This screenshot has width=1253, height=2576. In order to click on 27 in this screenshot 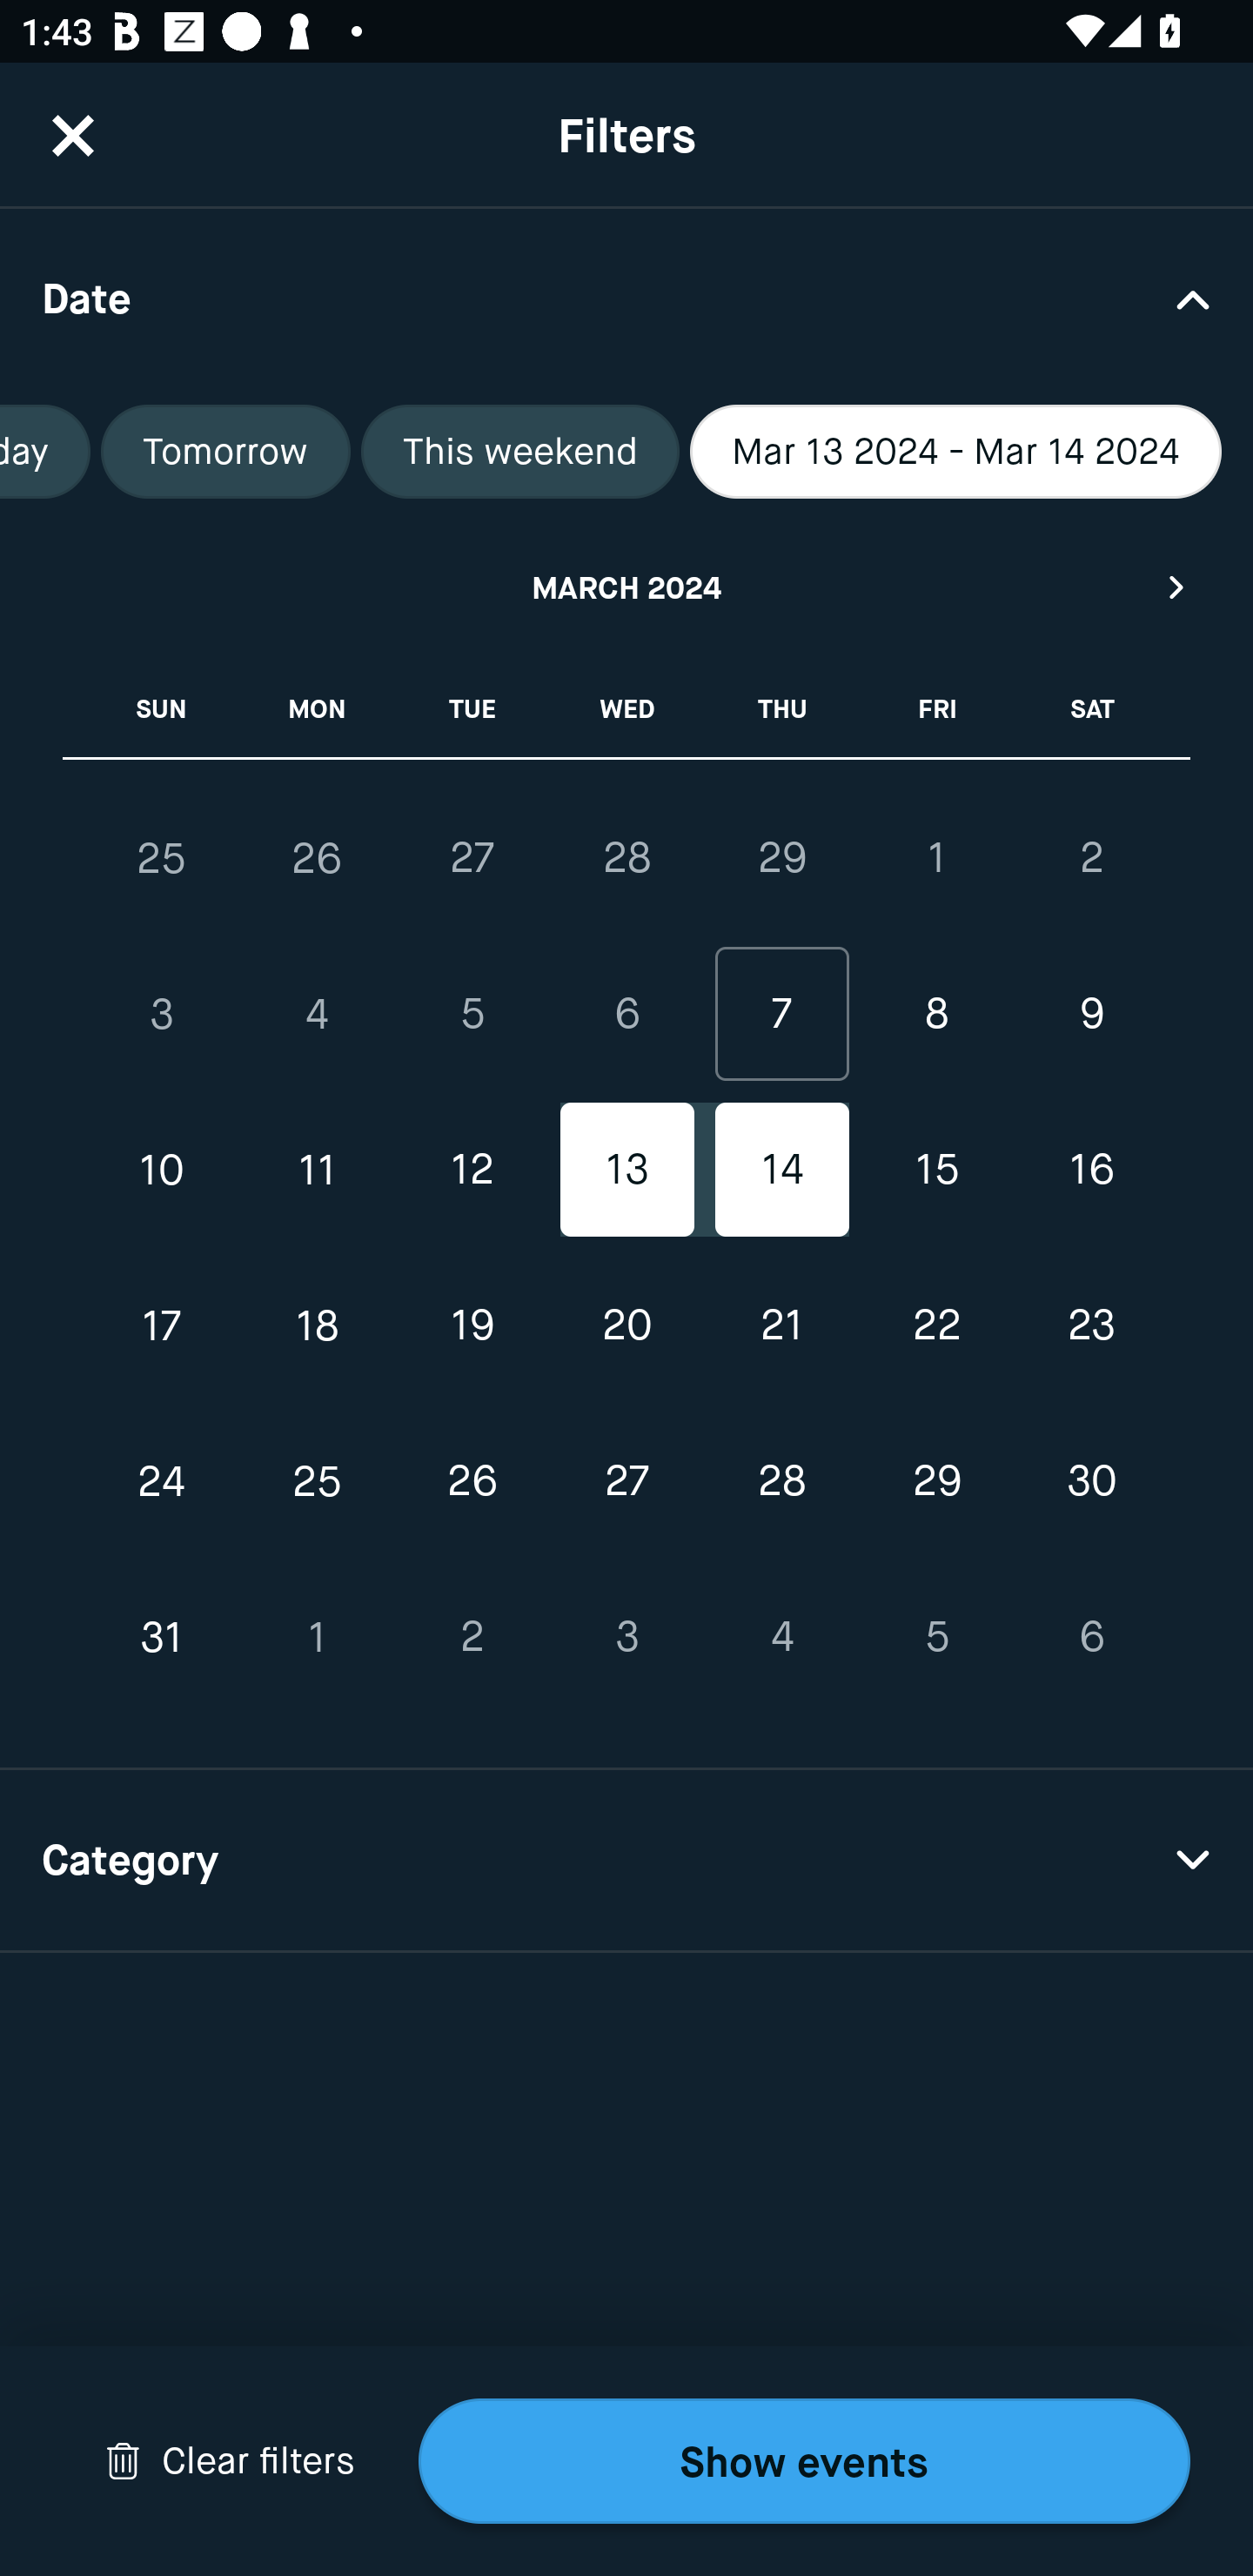, I will do `click(472, 857)`.